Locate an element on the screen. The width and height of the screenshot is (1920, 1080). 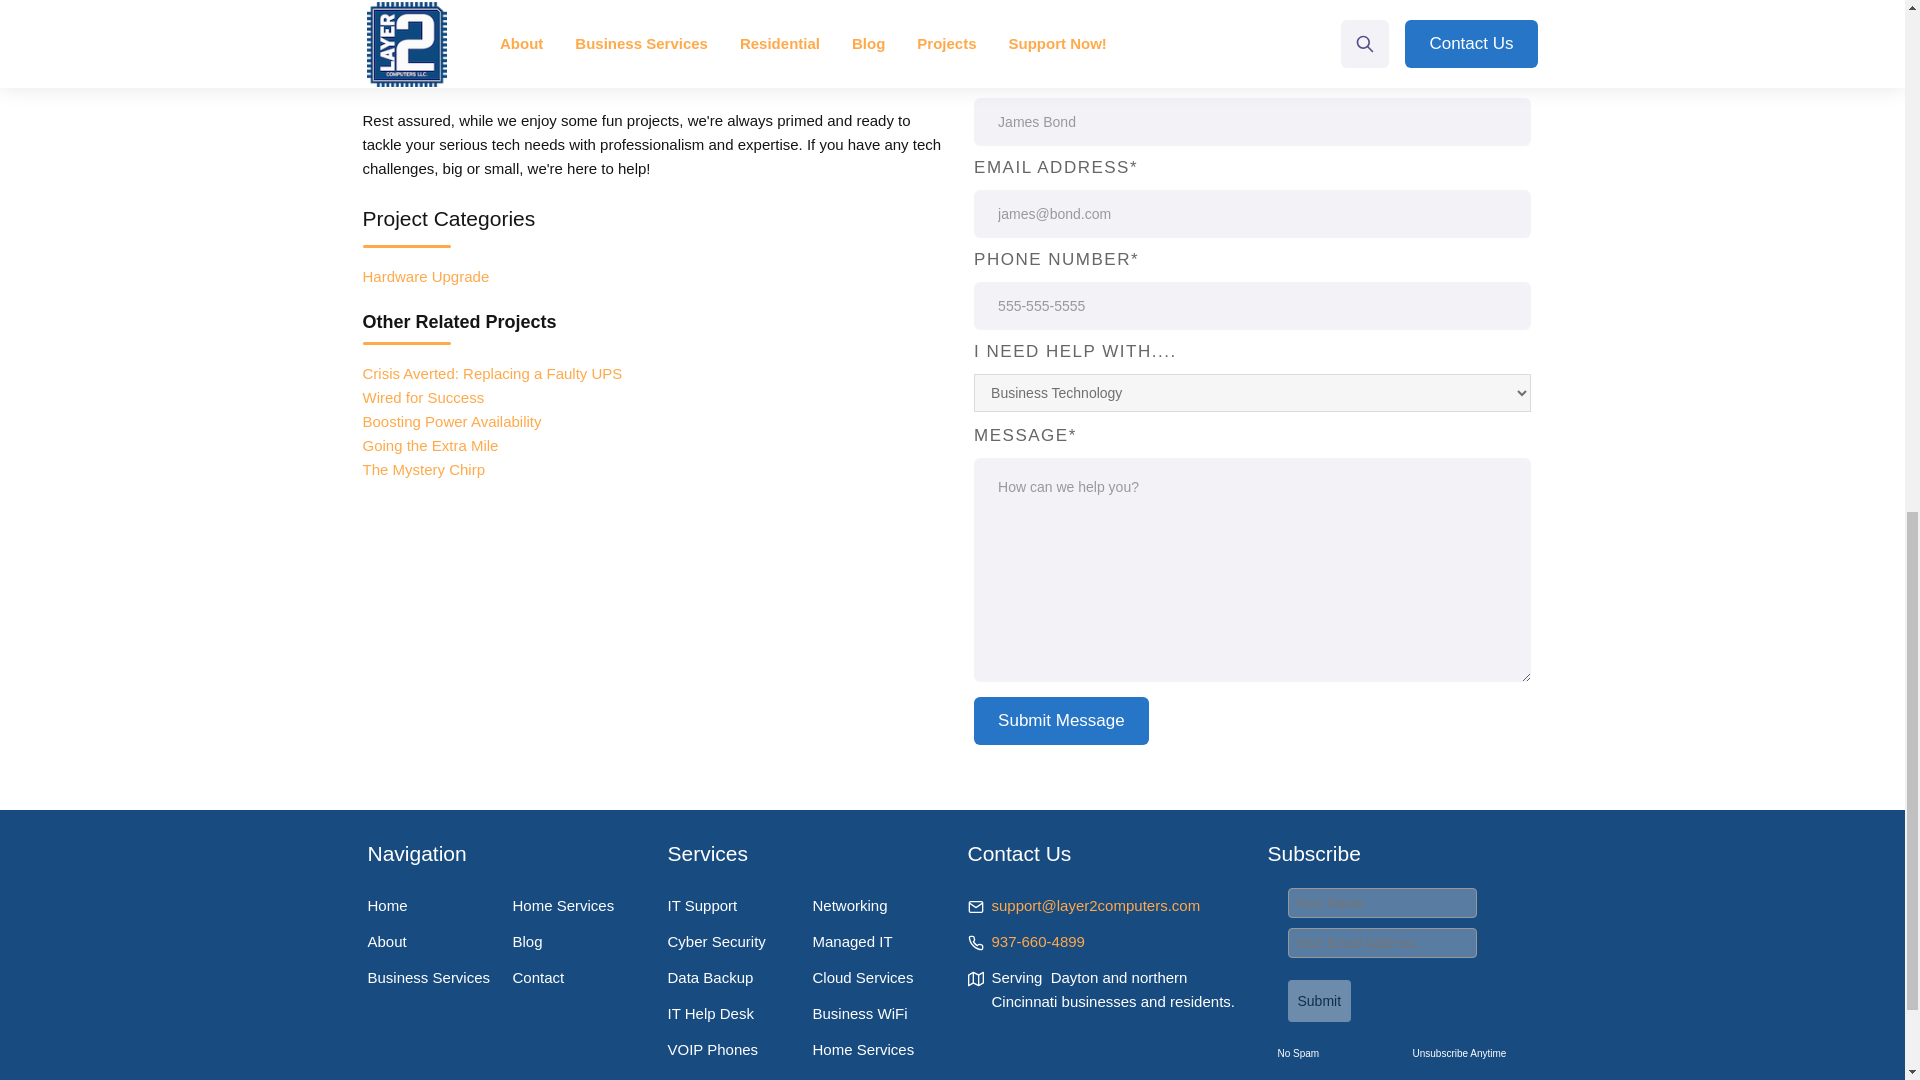
Submit Message is located at coordinates (1060, 720).